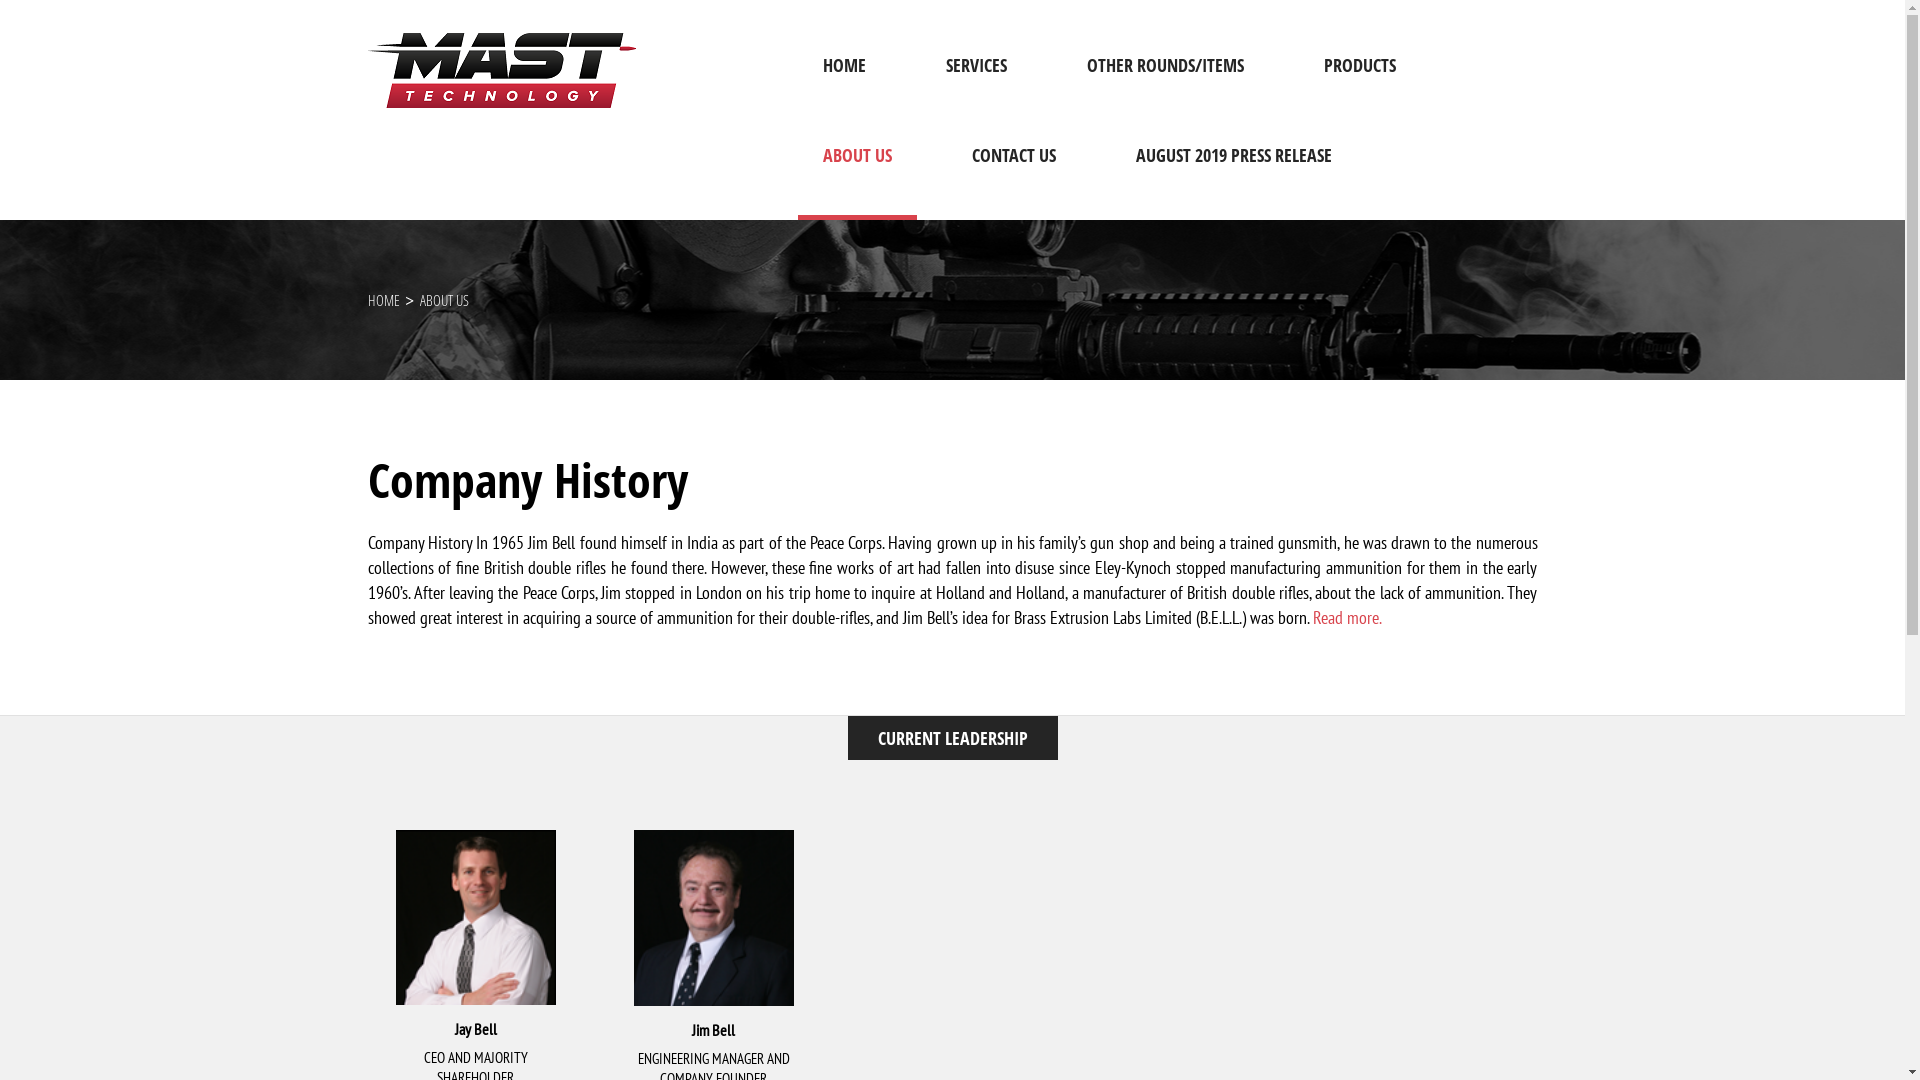 This screenshot has width=1920, height=1080. Describe the element at coordinates (1233, 175) in the screenshot. I see `AUGUST 2019 PRESS RELEASE` at that location.